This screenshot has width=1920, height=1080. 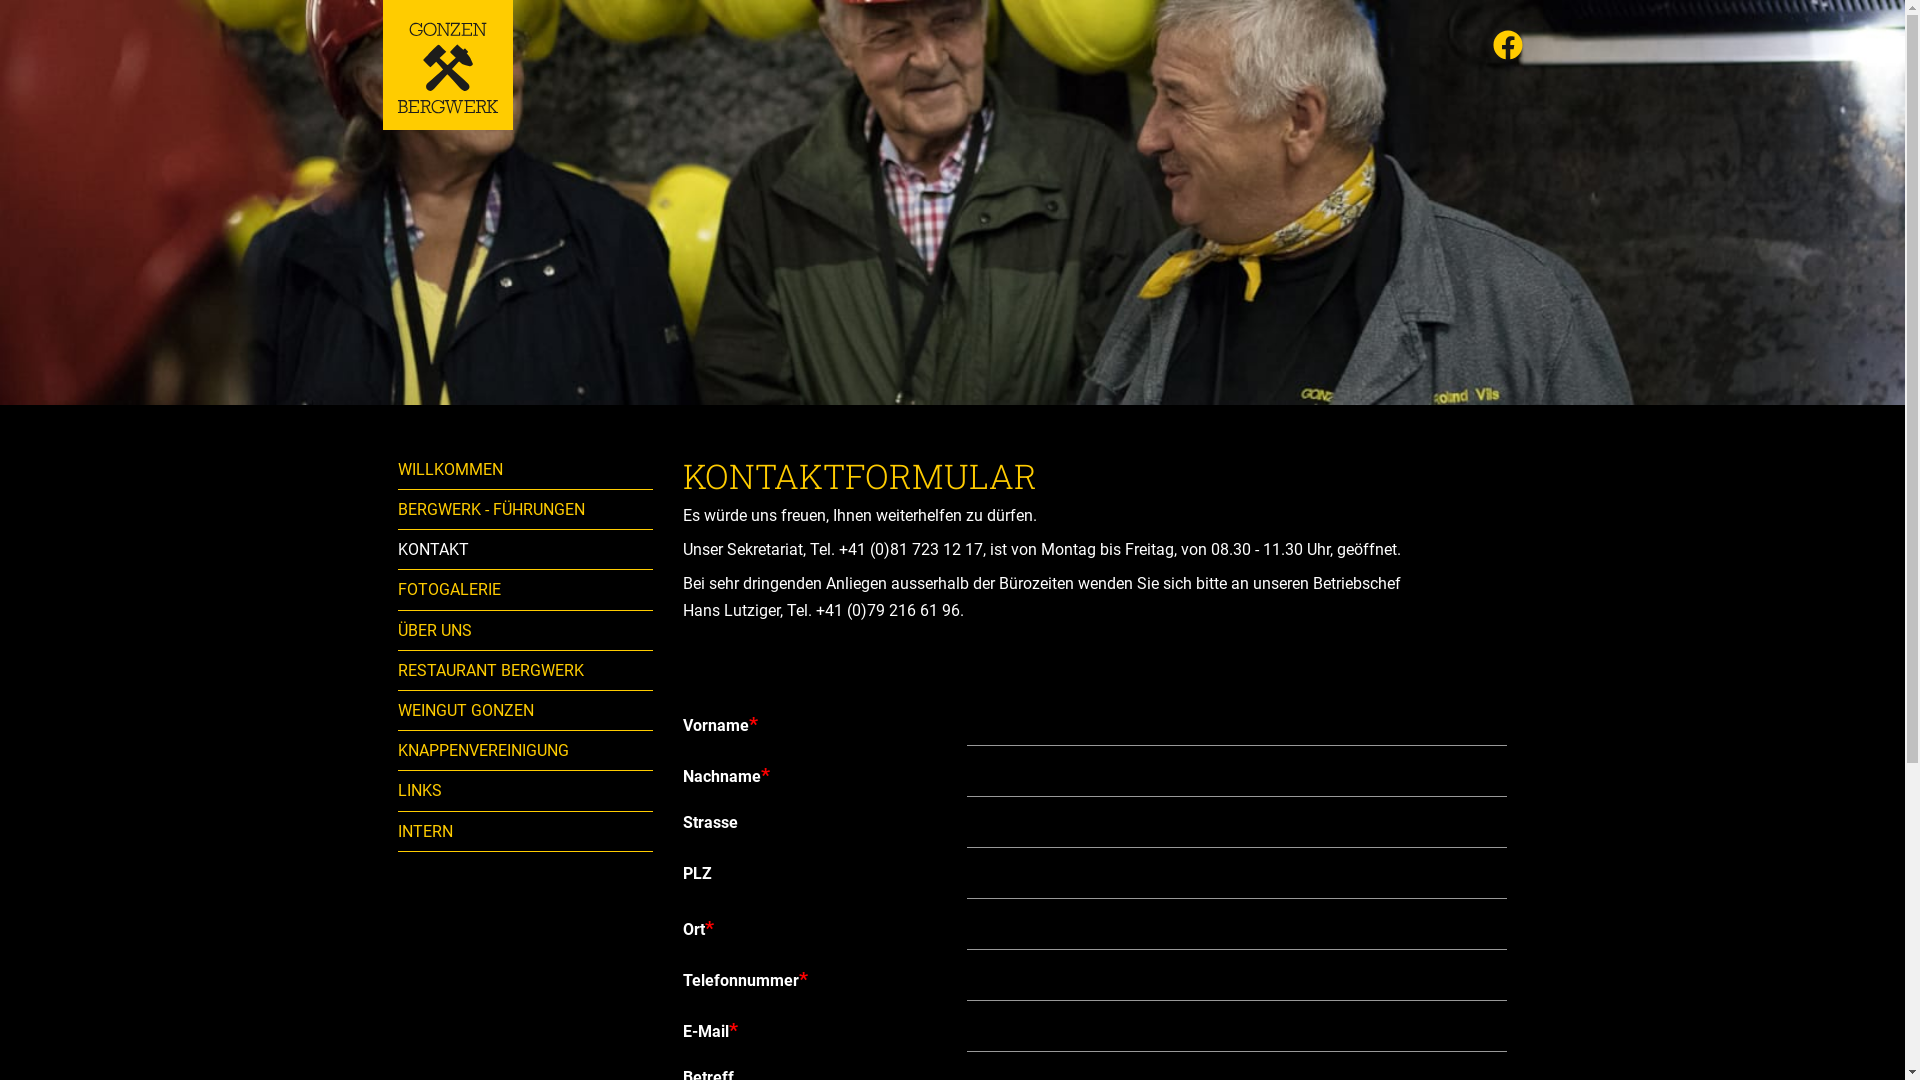 I want to click on RESTAURANT BERGWERK, so click(x=526, y=670).